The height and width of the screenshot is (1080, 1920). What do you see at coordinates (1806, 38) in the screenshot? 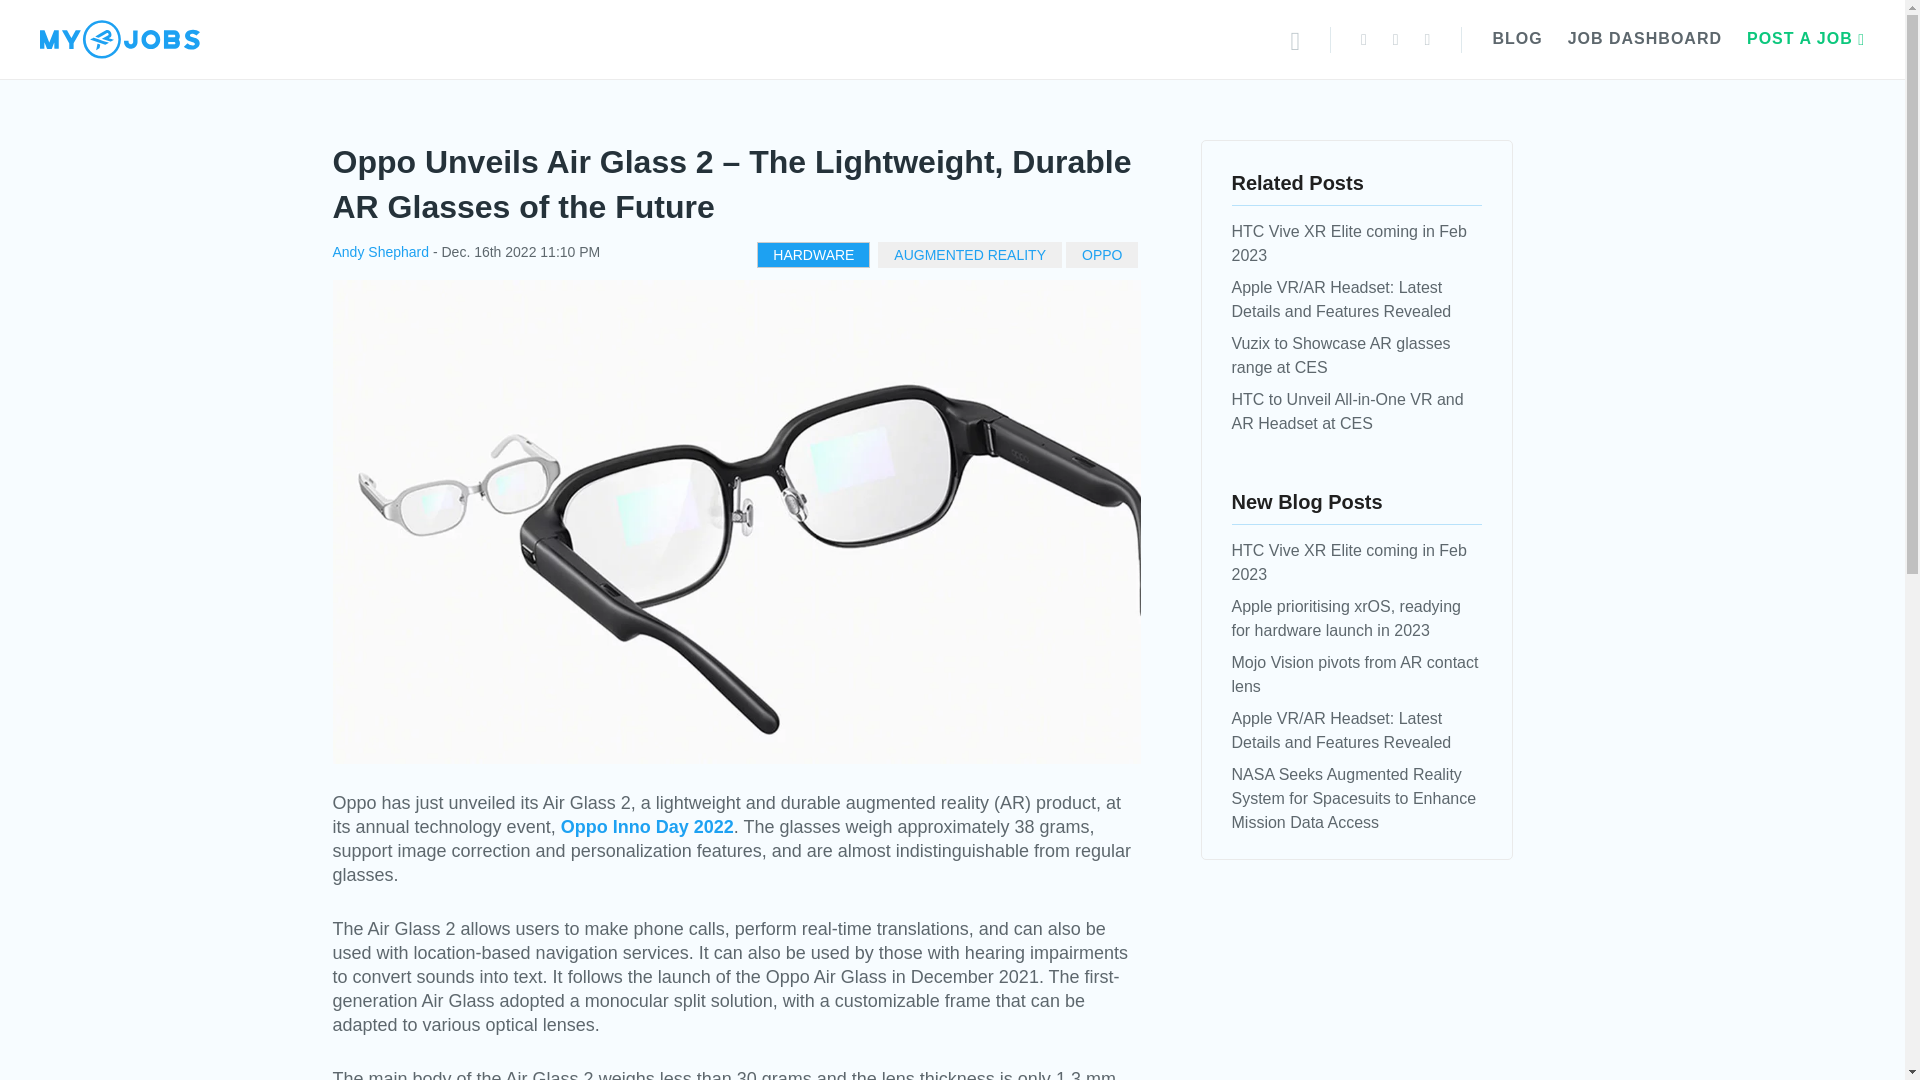
I see `POST A JOB` at bounding box center [1806, 38].